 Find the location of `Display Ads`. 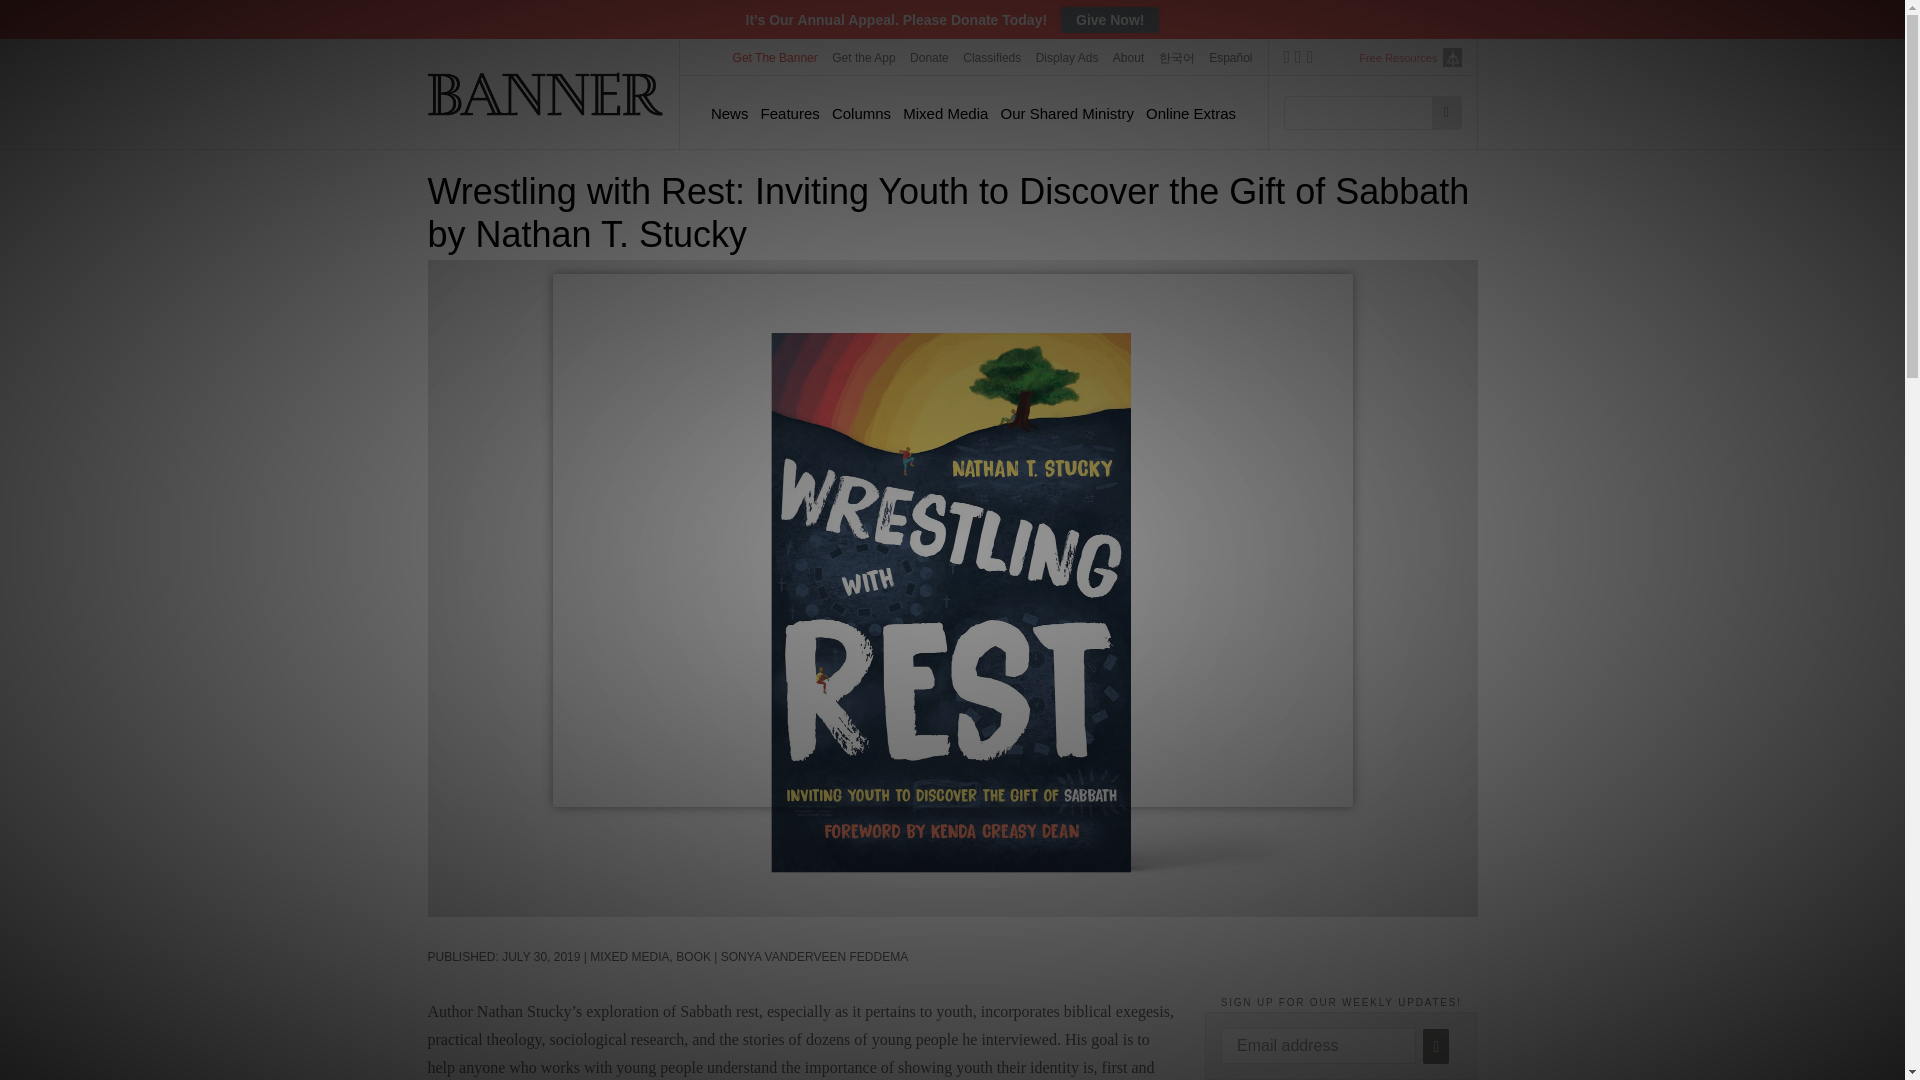

Display Ads is located at coordinates (1068, 57).